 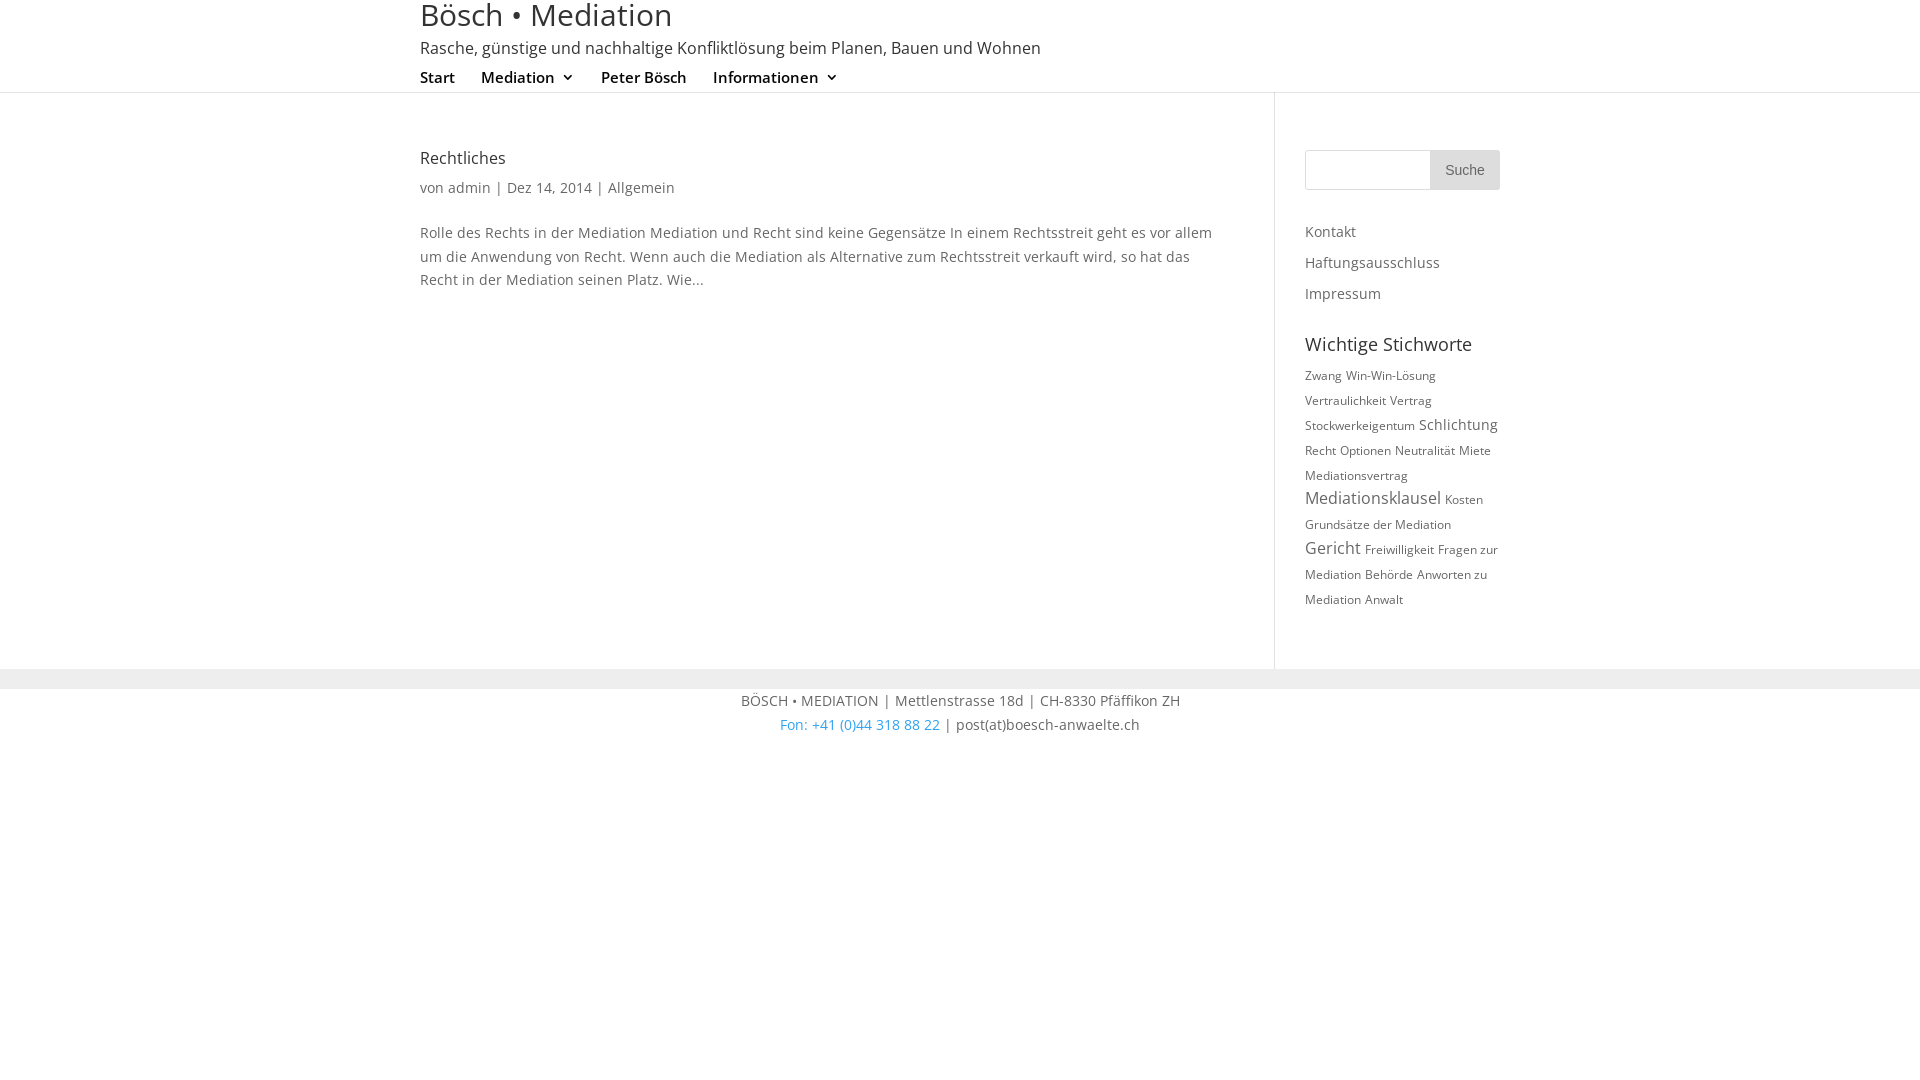 I want to click on Recht, so click(x=1320, y=450).